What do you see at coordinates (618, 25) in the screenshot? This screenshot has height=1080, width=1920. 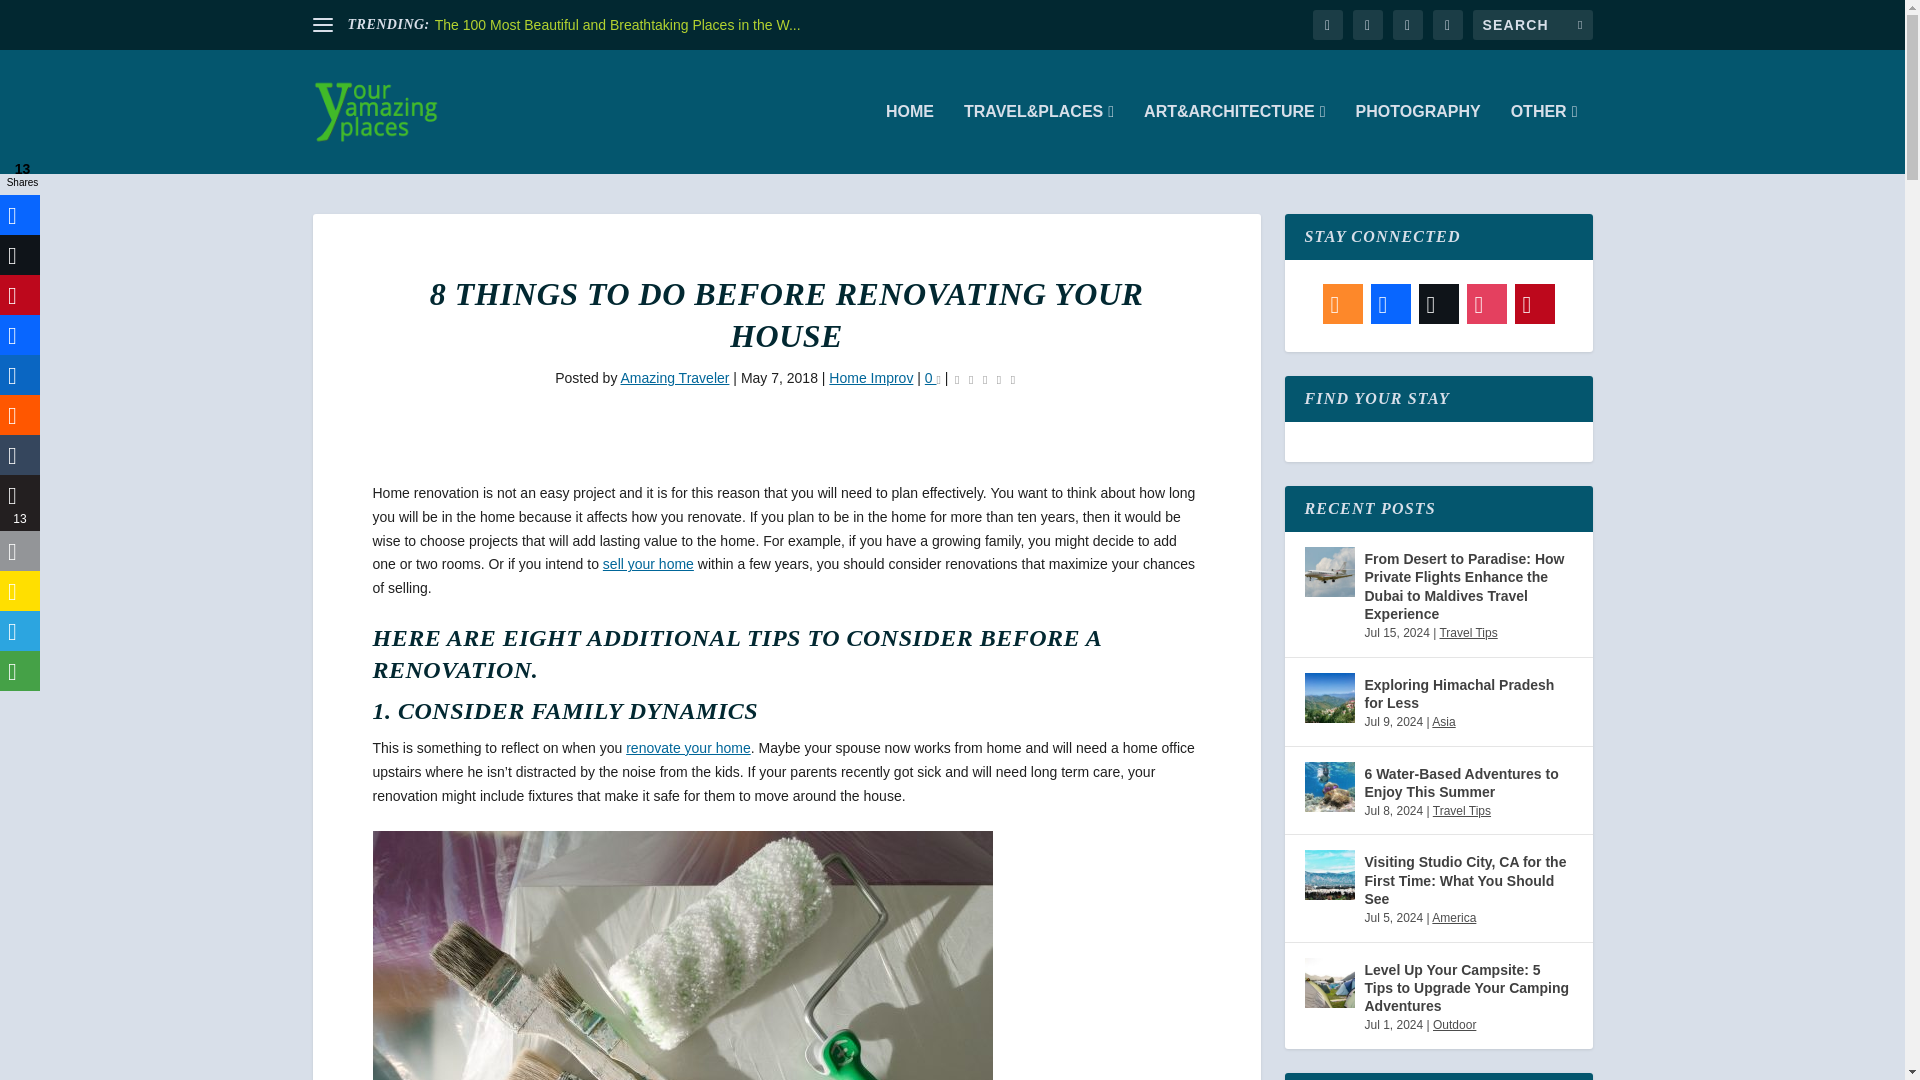 I see `The 100 Most Beautiful and Breathtaking Places in the W...` at bounding box center [618, 25].